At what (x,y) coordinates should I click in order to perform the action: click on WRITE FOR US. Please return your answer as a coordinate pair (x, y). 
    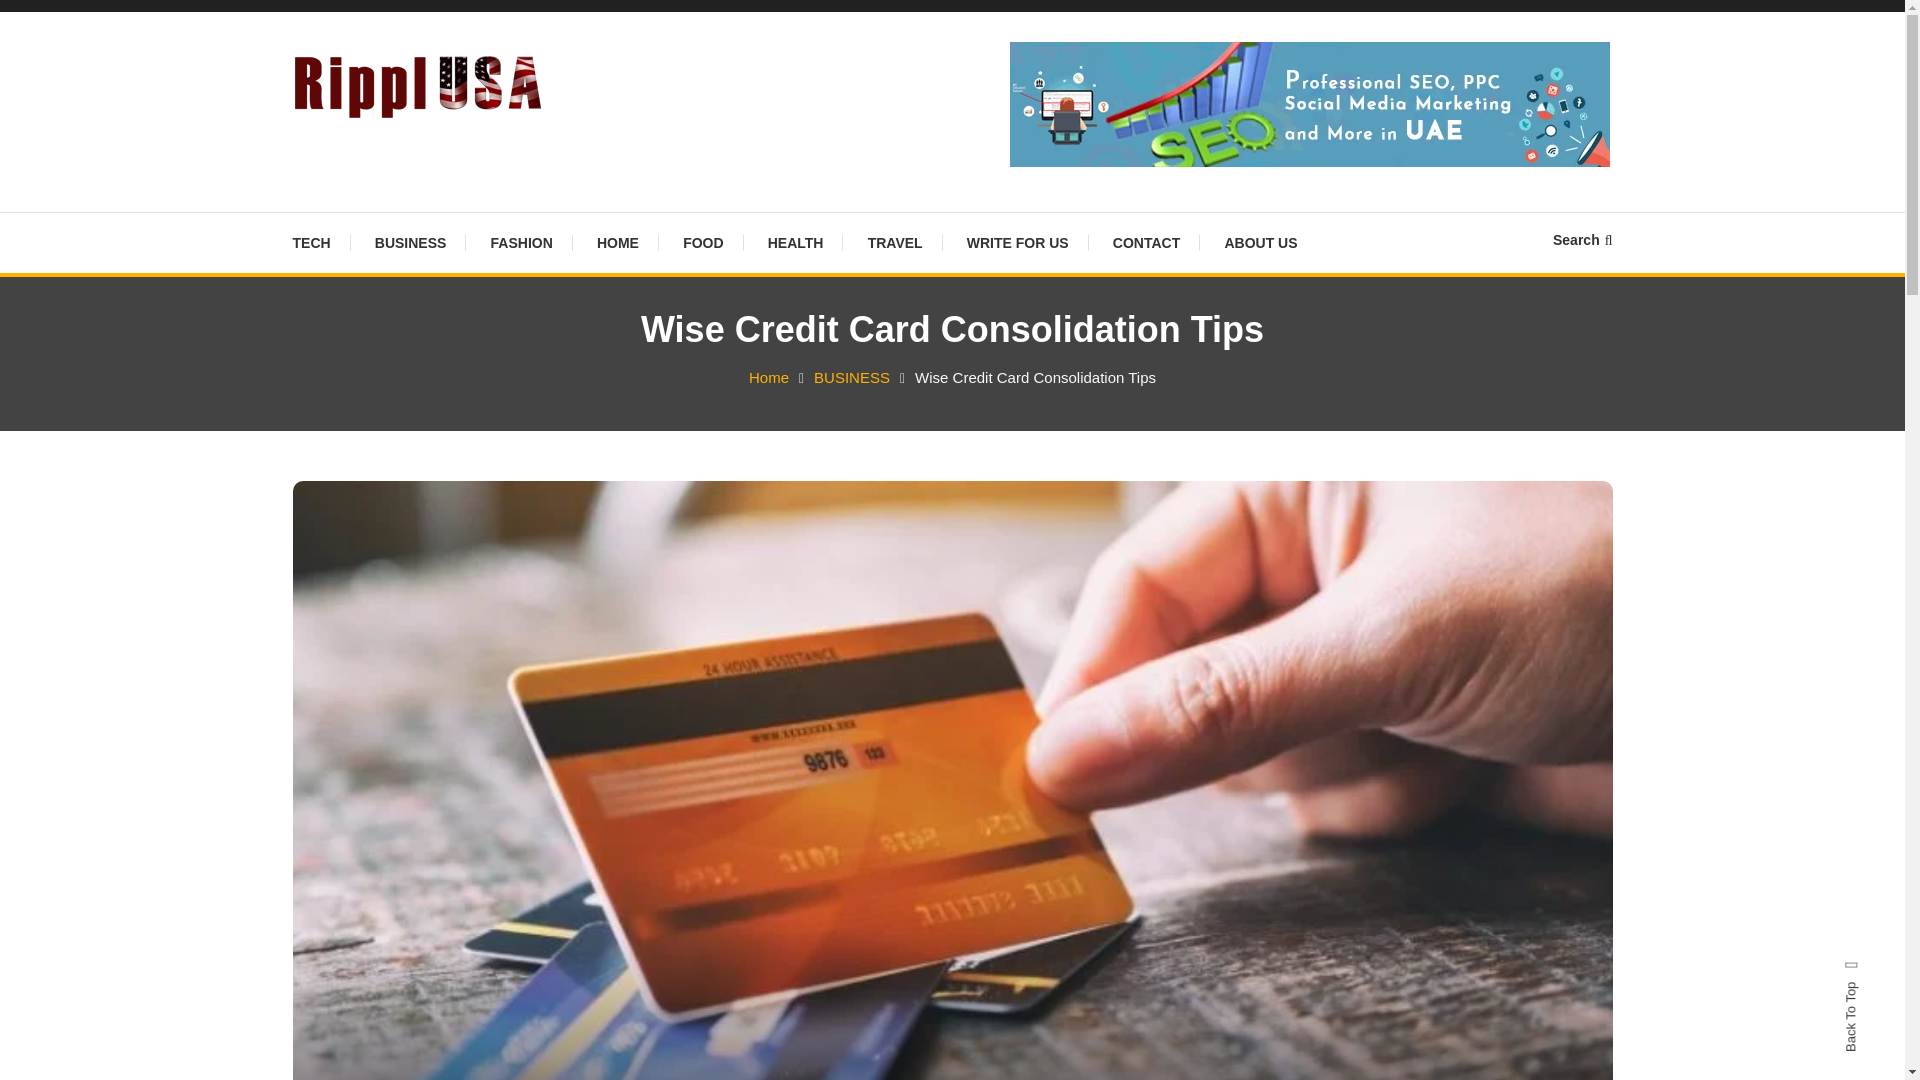
    Looking at the image, I should click on (1017, 242).